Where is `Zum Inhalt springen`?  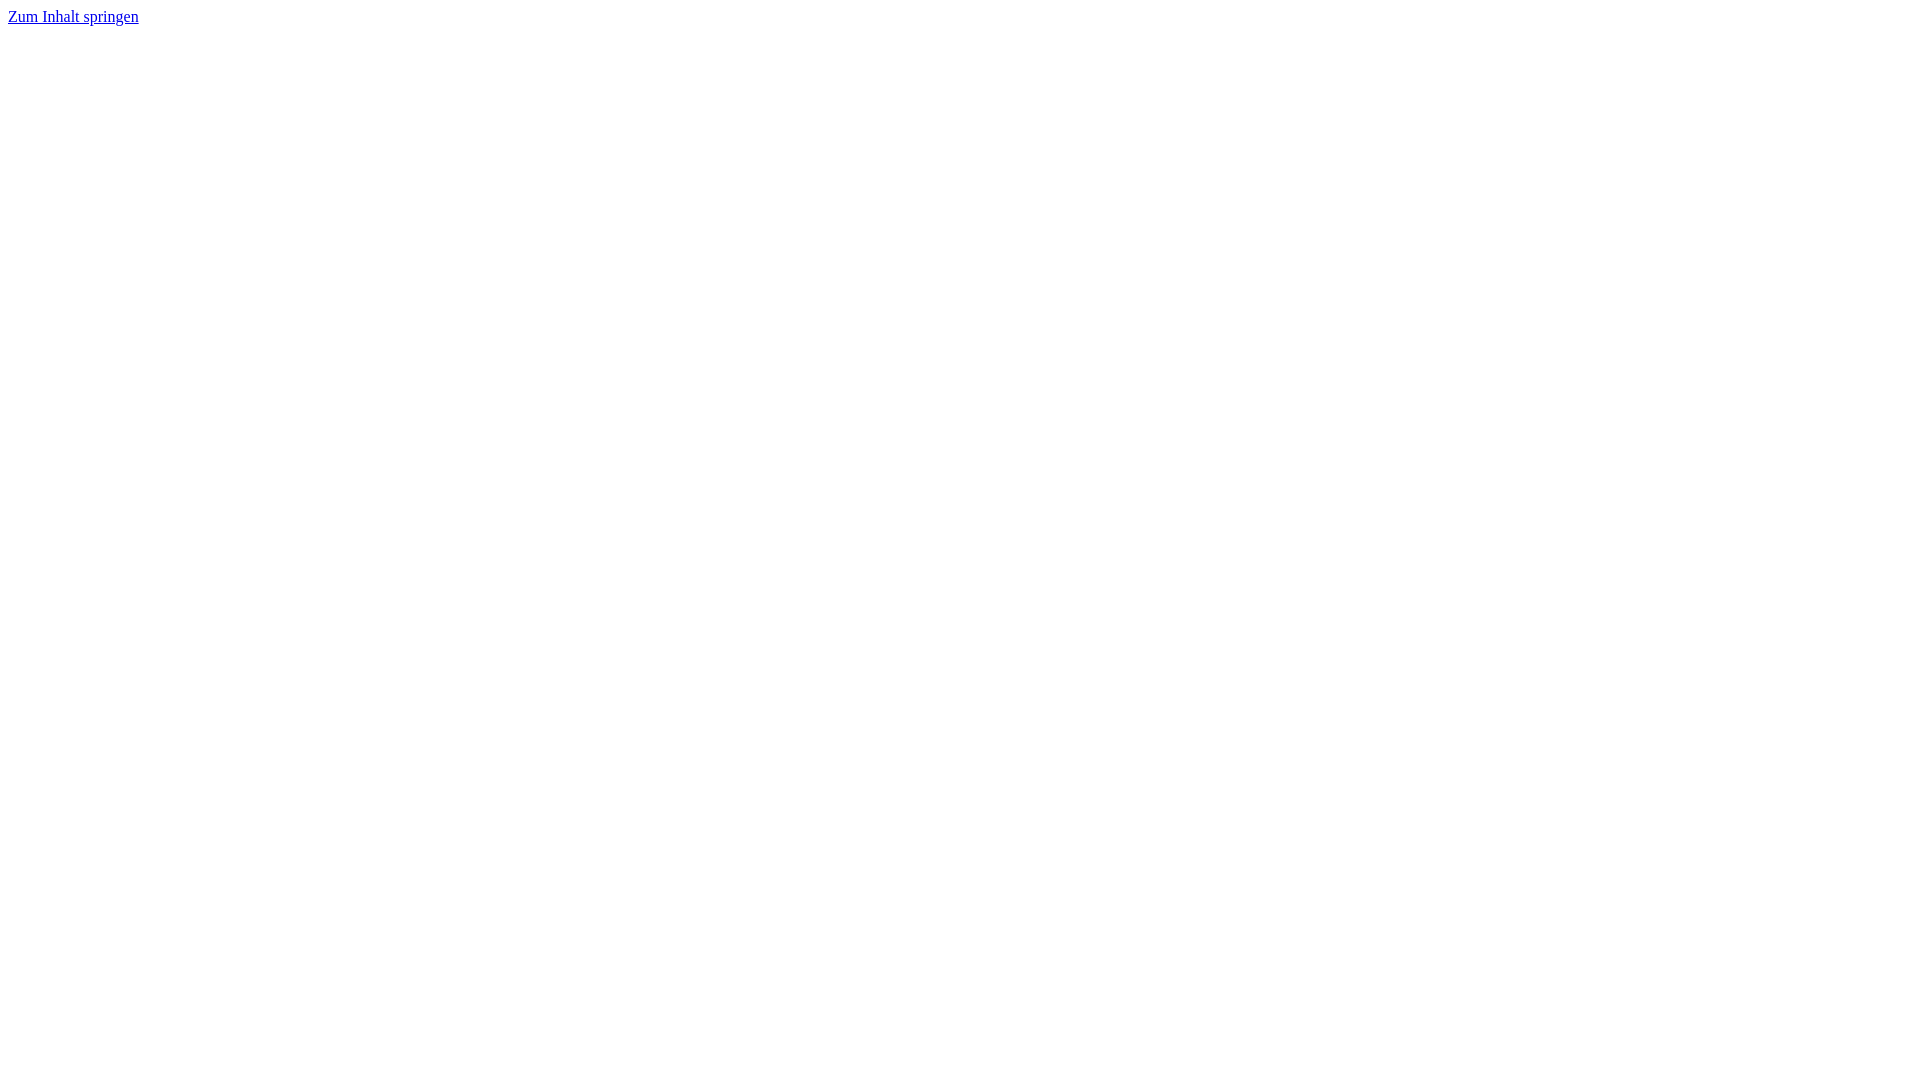 Zum Inhalt springen is located at coordinates (74, 16).